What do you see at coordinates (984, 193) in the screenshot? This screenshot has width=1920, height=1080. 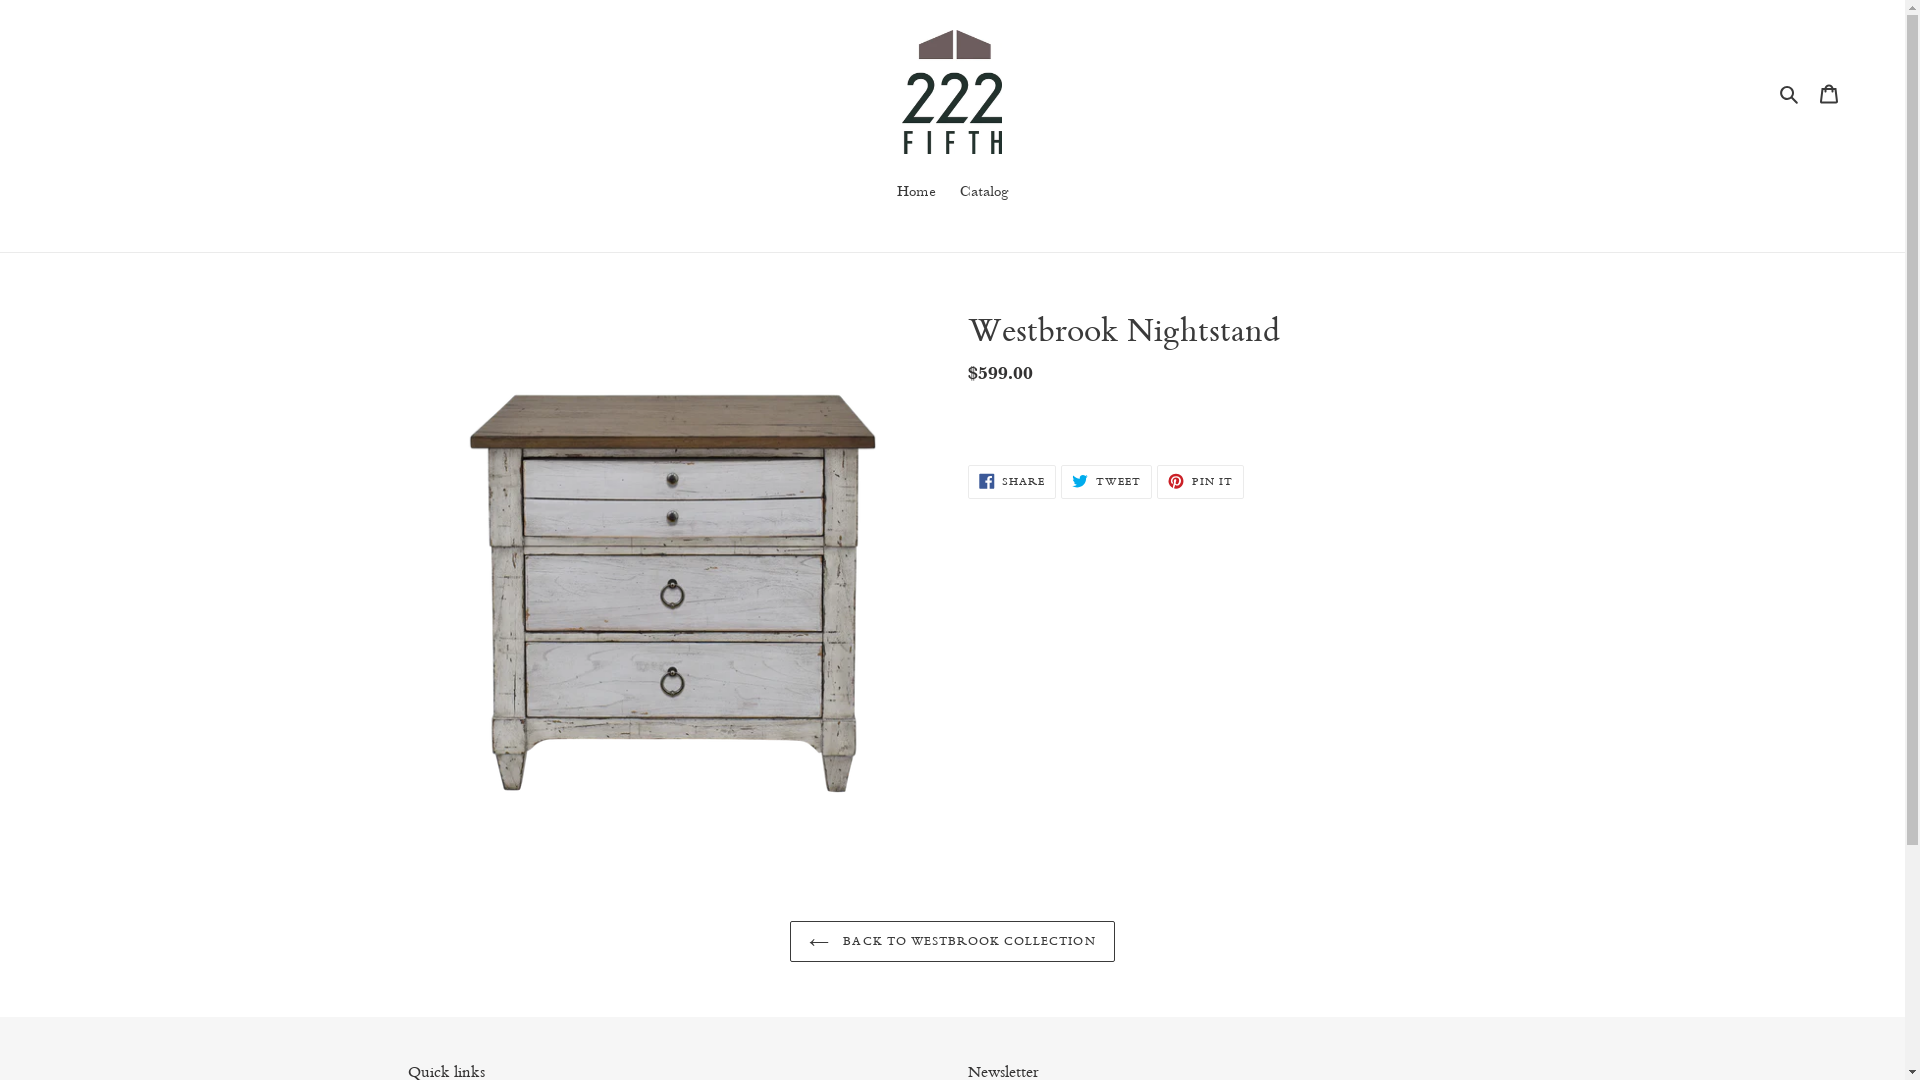 I see `Catalog` at bounding box center [984, 193].